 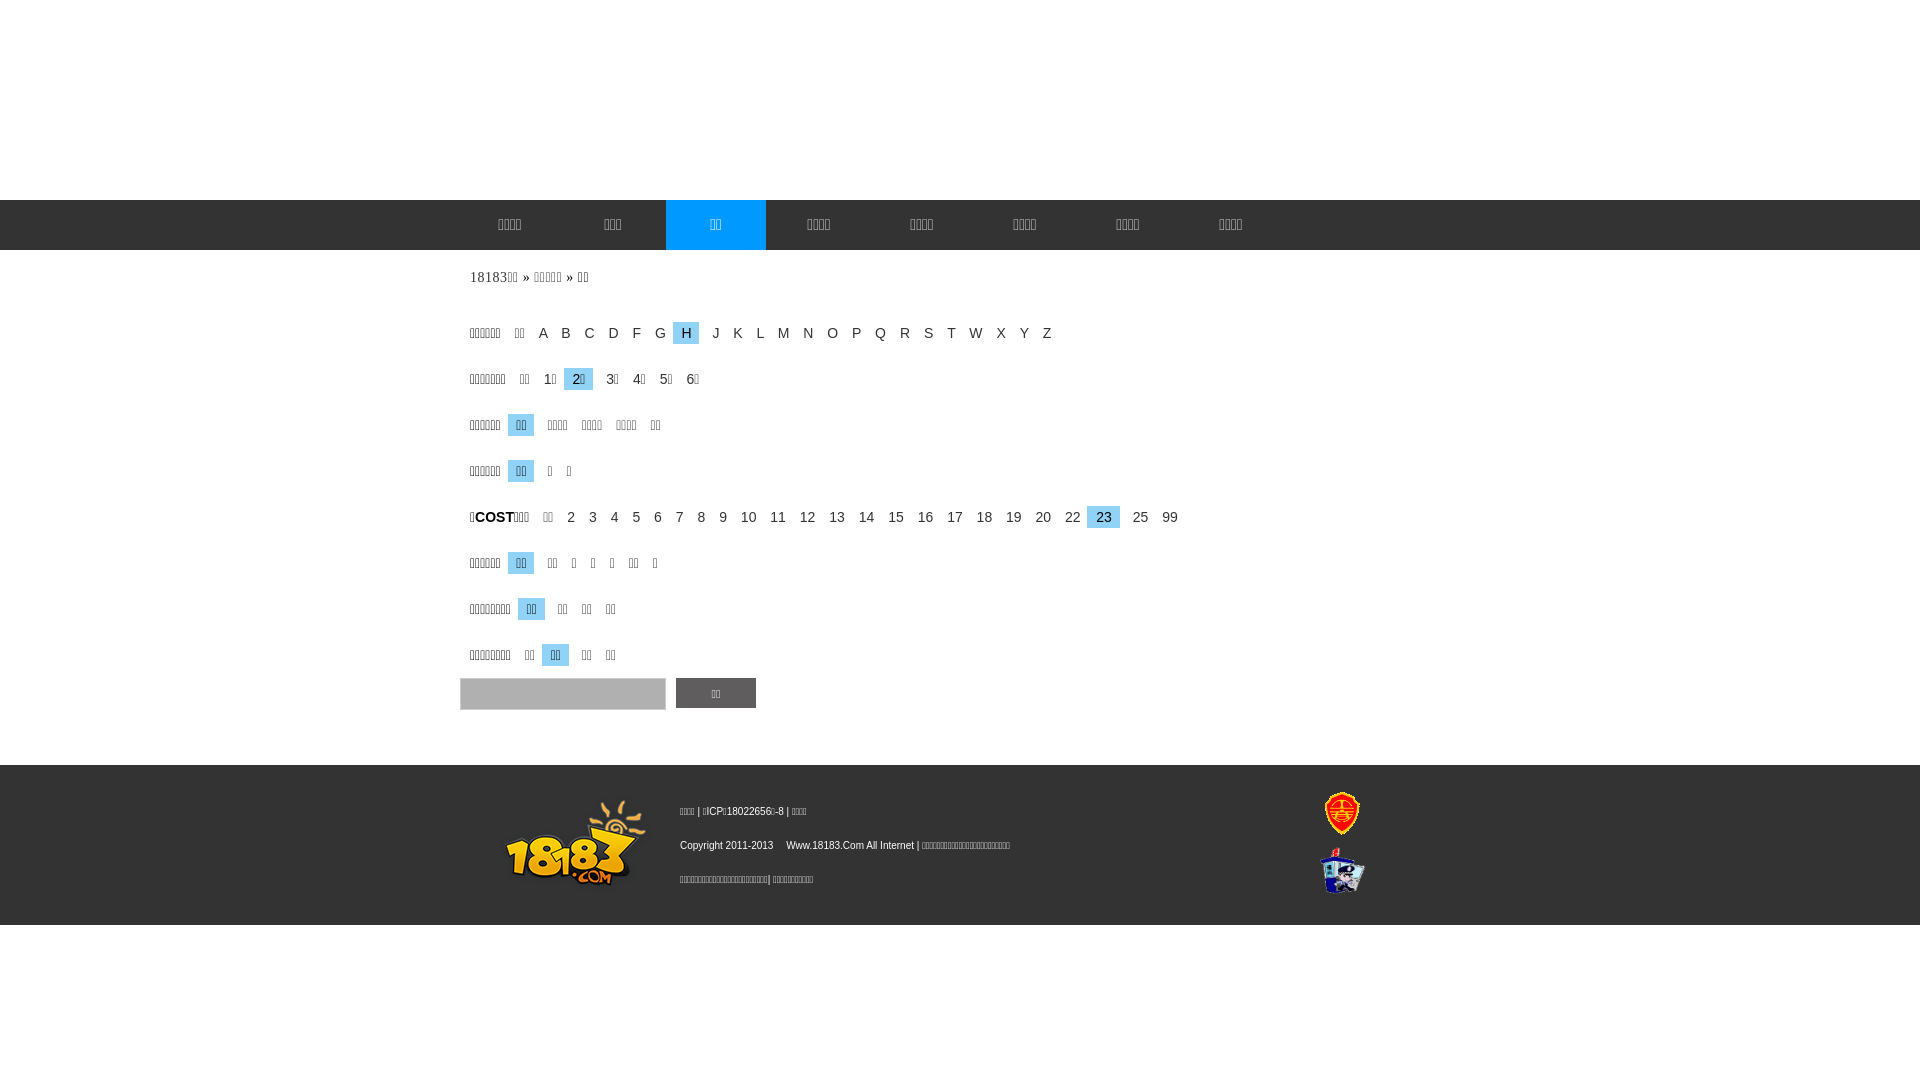 I want to click on P, so click(x=852, y=333).